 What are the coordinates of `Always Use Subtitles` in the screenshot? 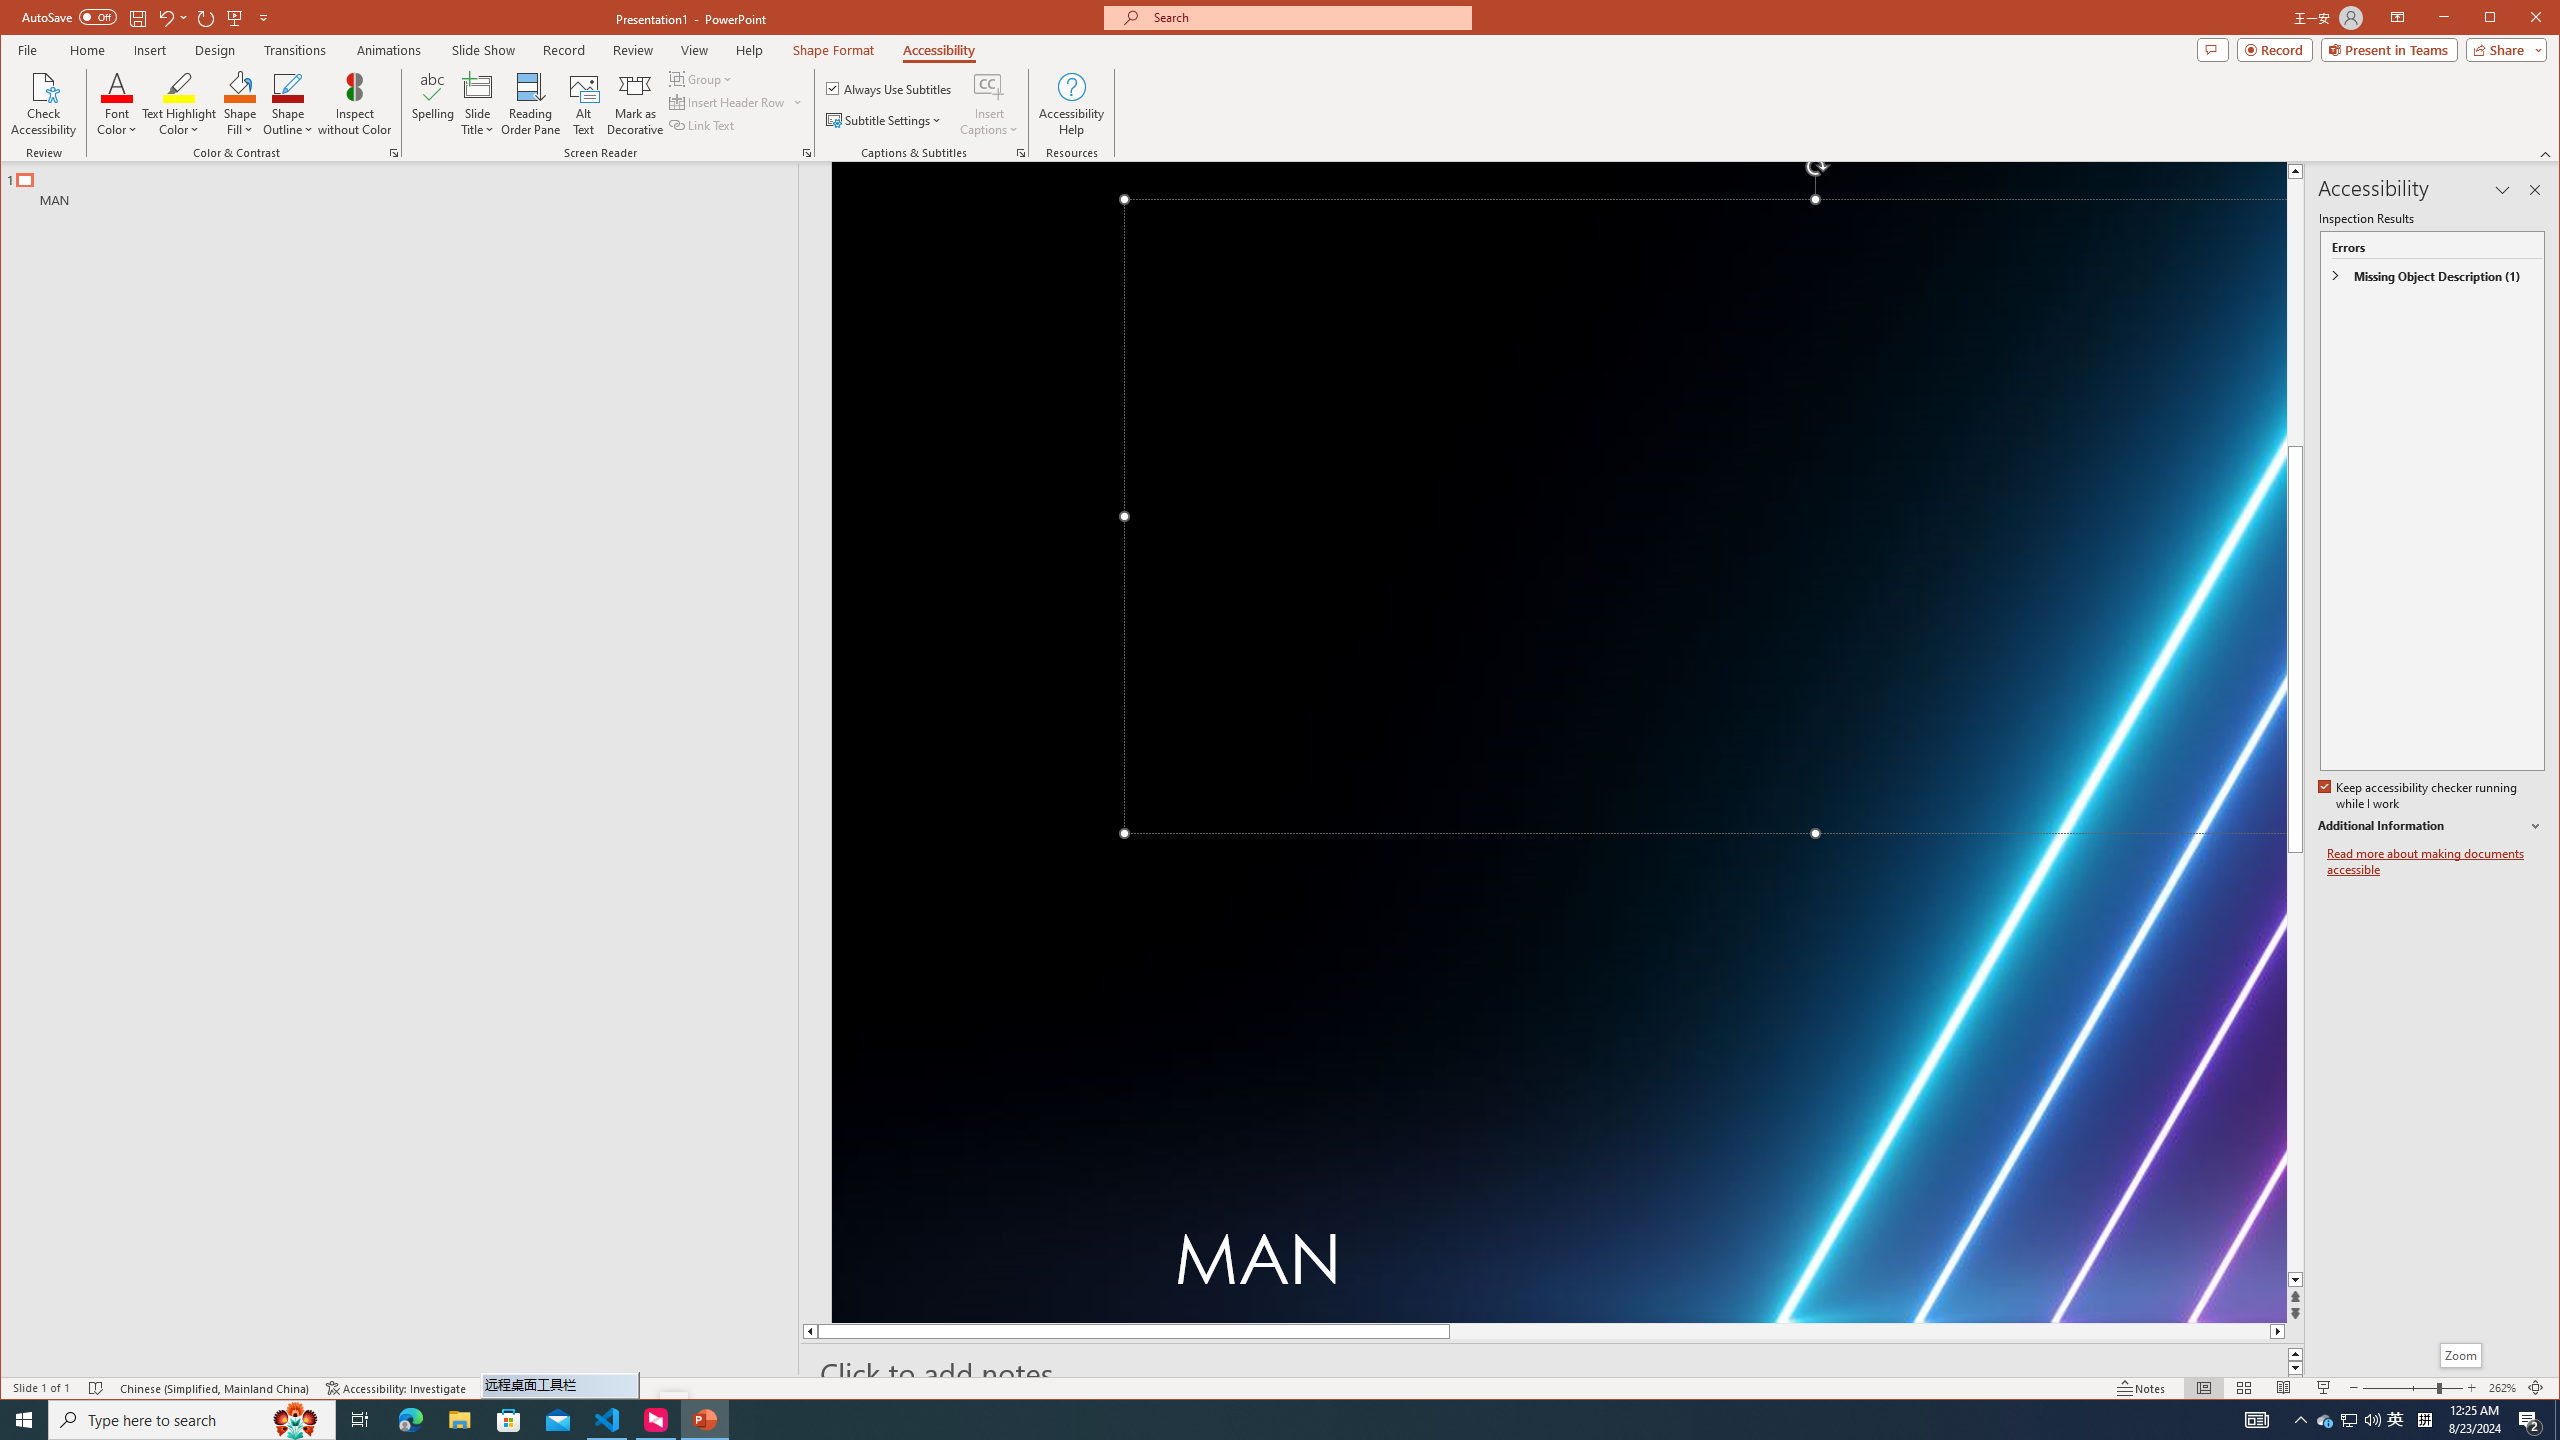 It's located at (889, 88).